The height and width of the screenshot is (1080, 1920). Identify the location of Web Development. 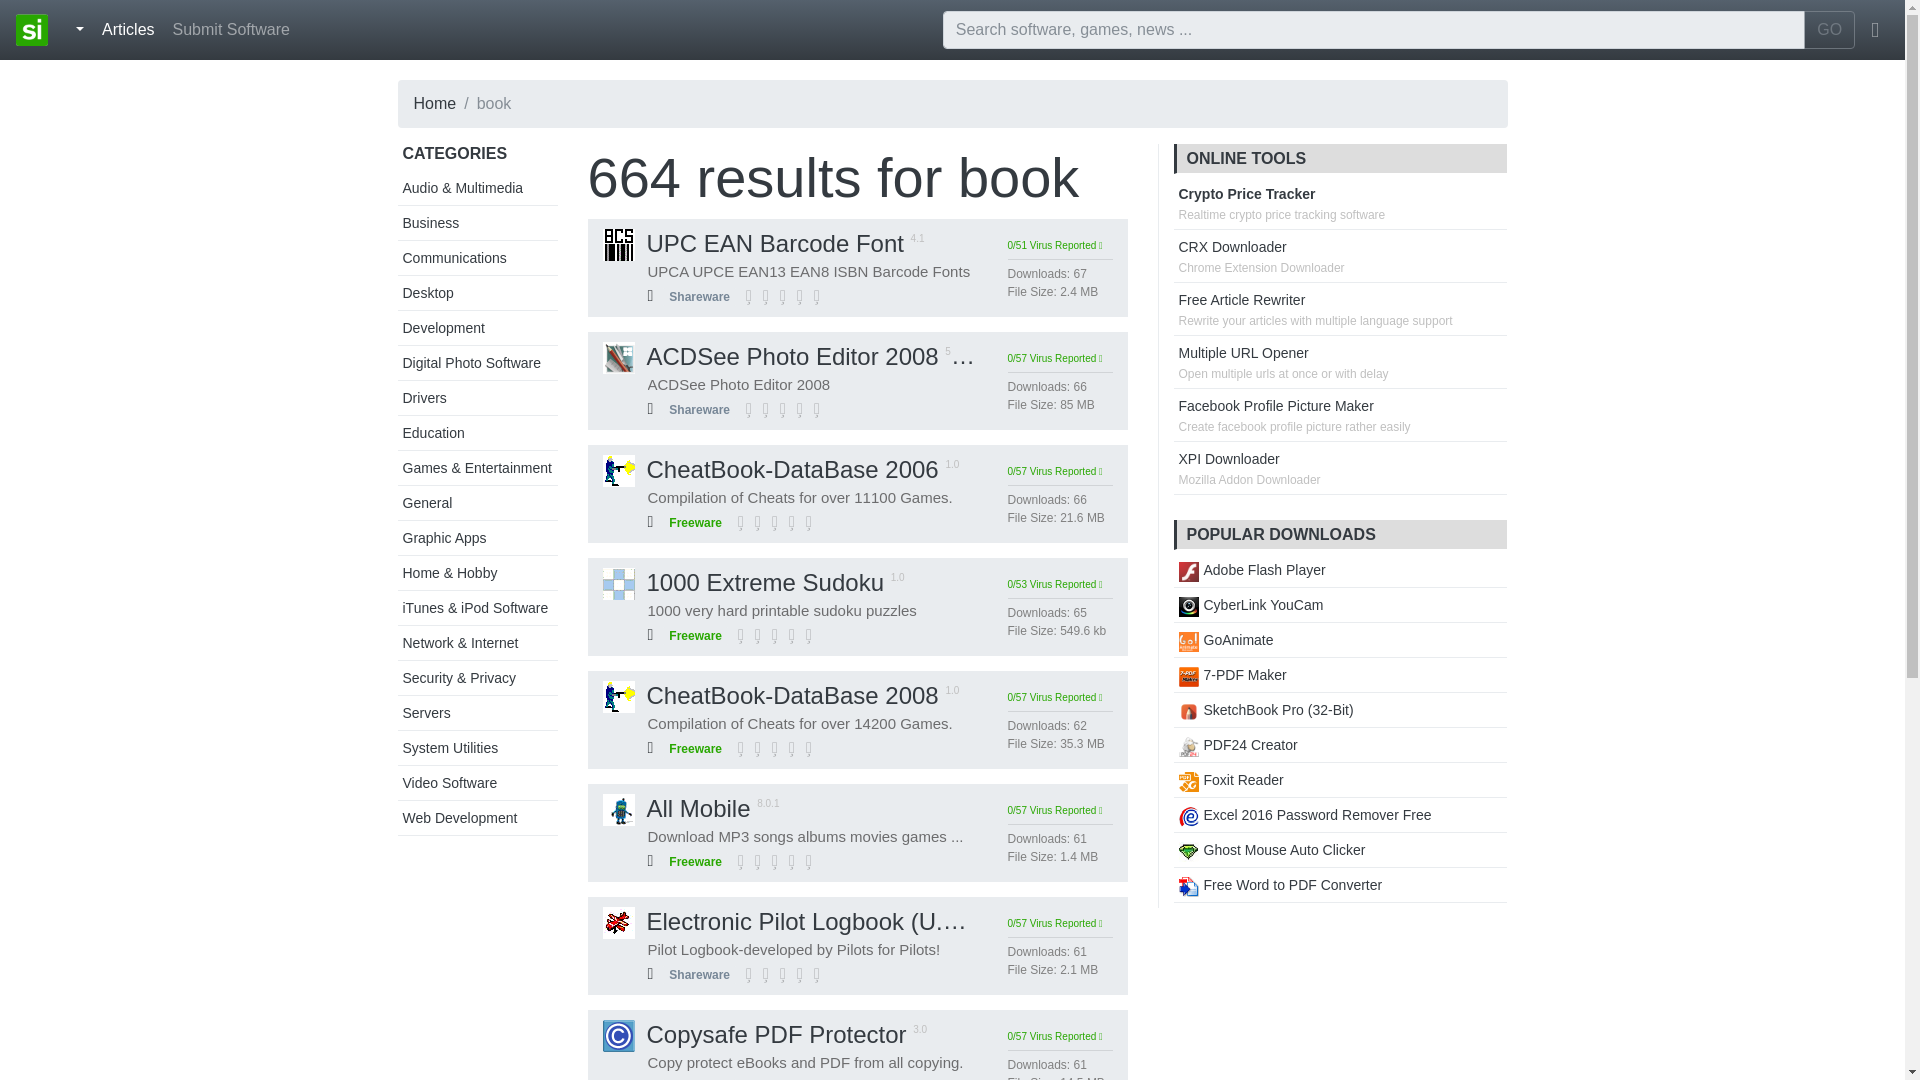
(458, 818).